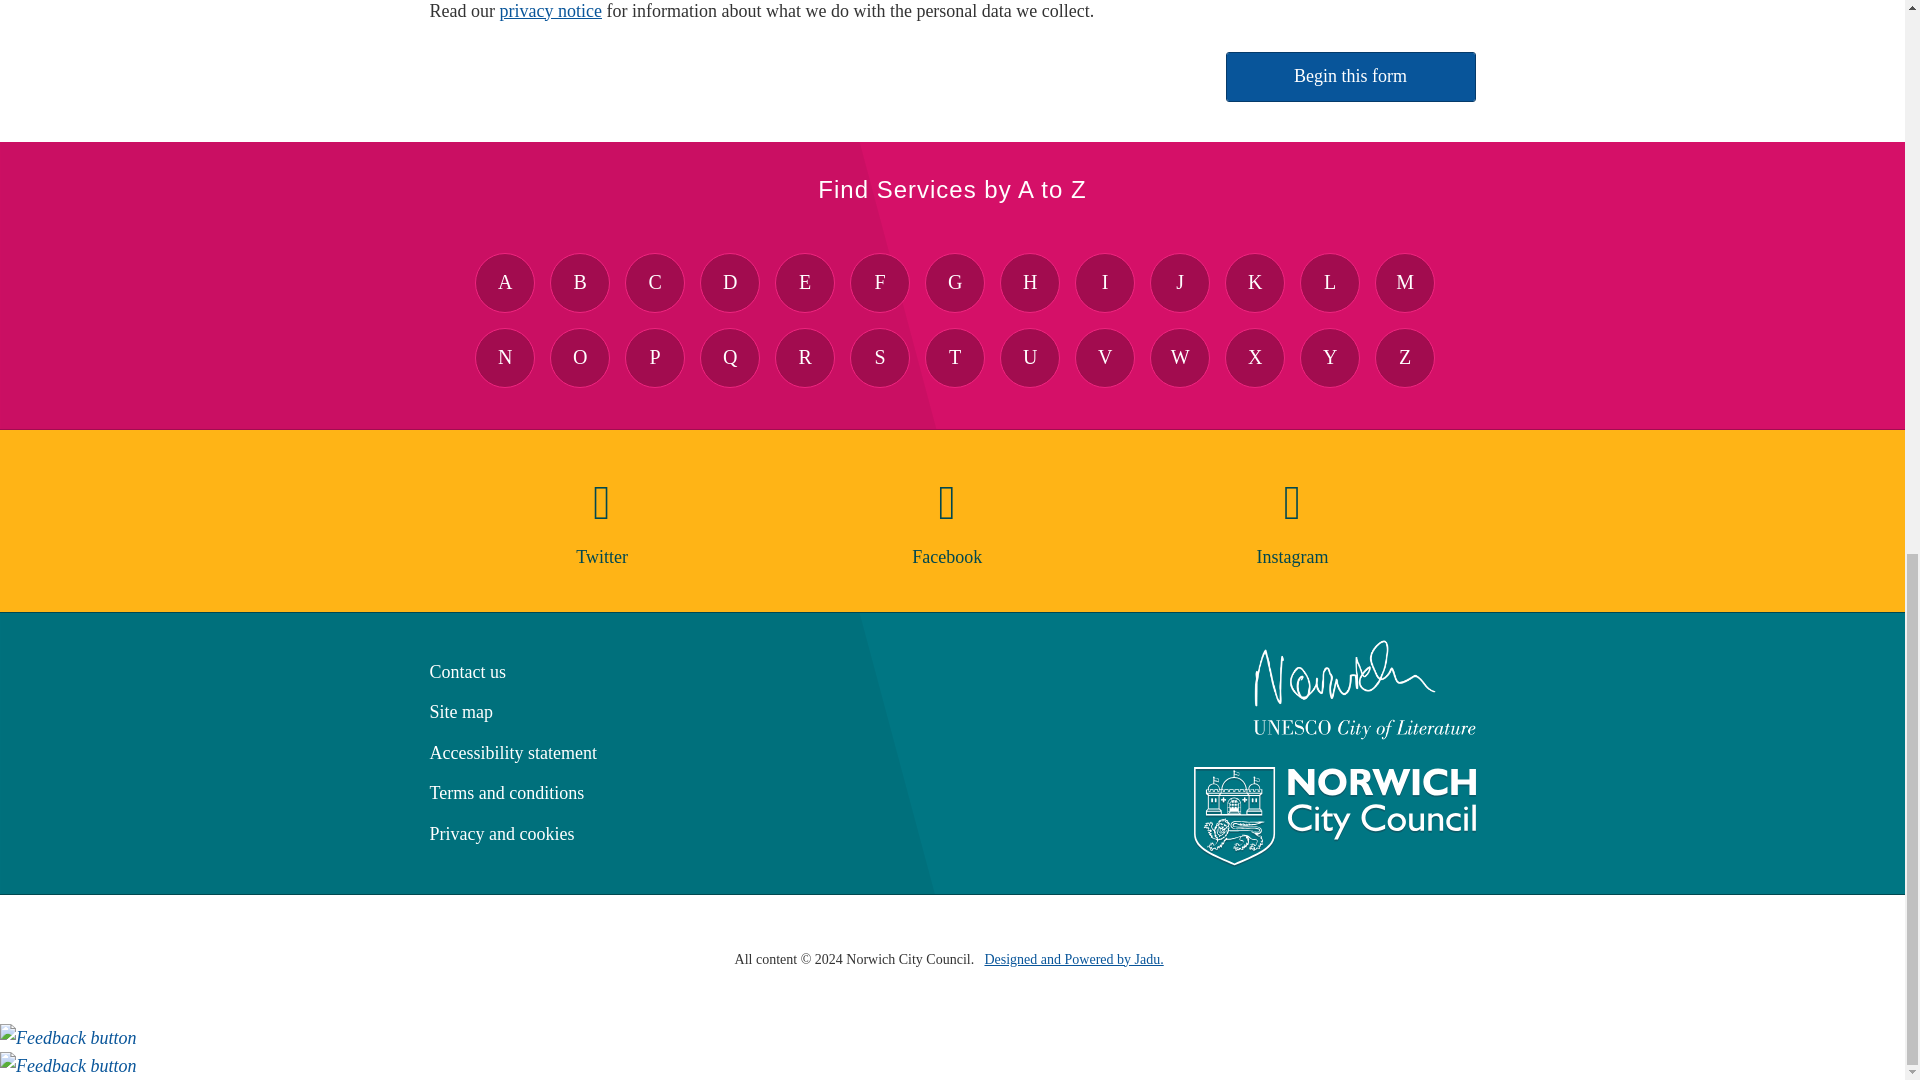 Image resolution: width=1920 pixels, height=1080 pixels. What do you see at coordinates (580, 282) in the screenshot?
I see `B` at bounding box center [580, 282].